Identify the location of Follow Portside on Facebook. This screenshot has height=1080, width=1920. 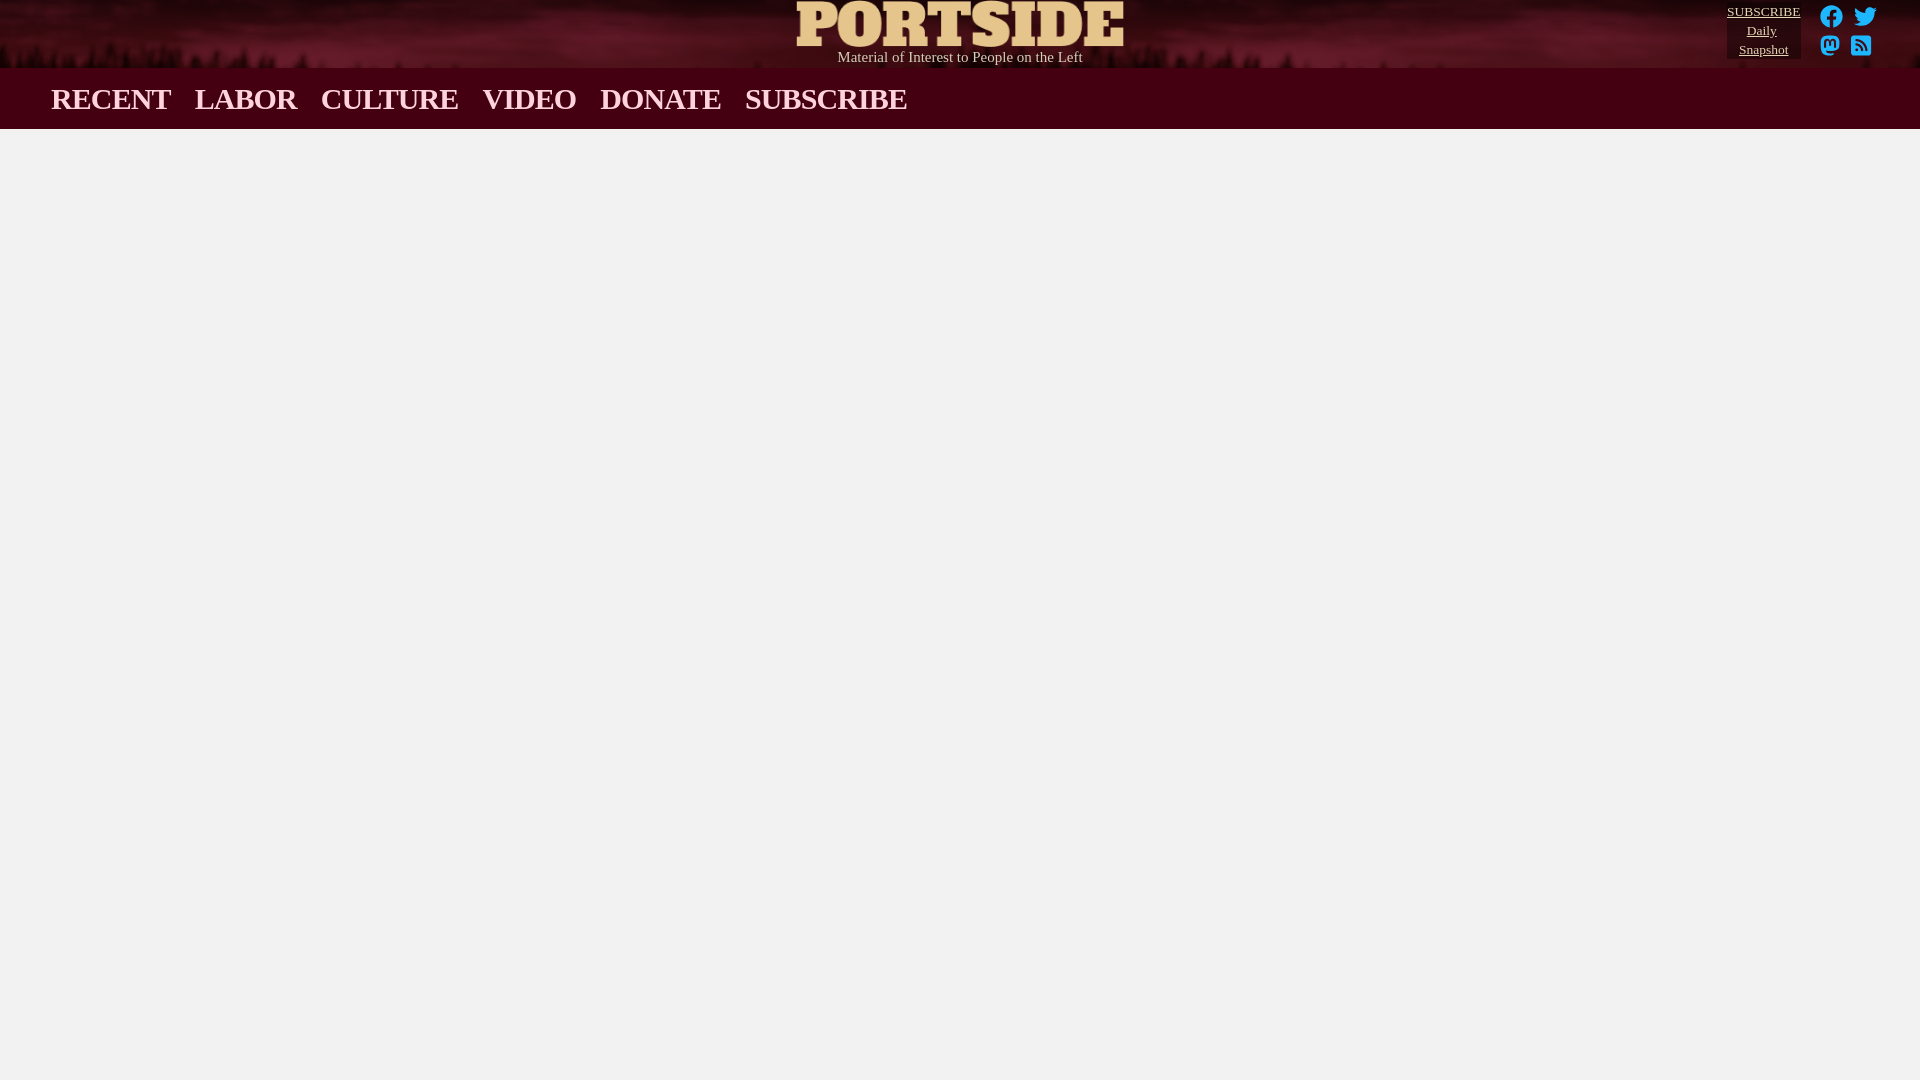
(1830, 52).